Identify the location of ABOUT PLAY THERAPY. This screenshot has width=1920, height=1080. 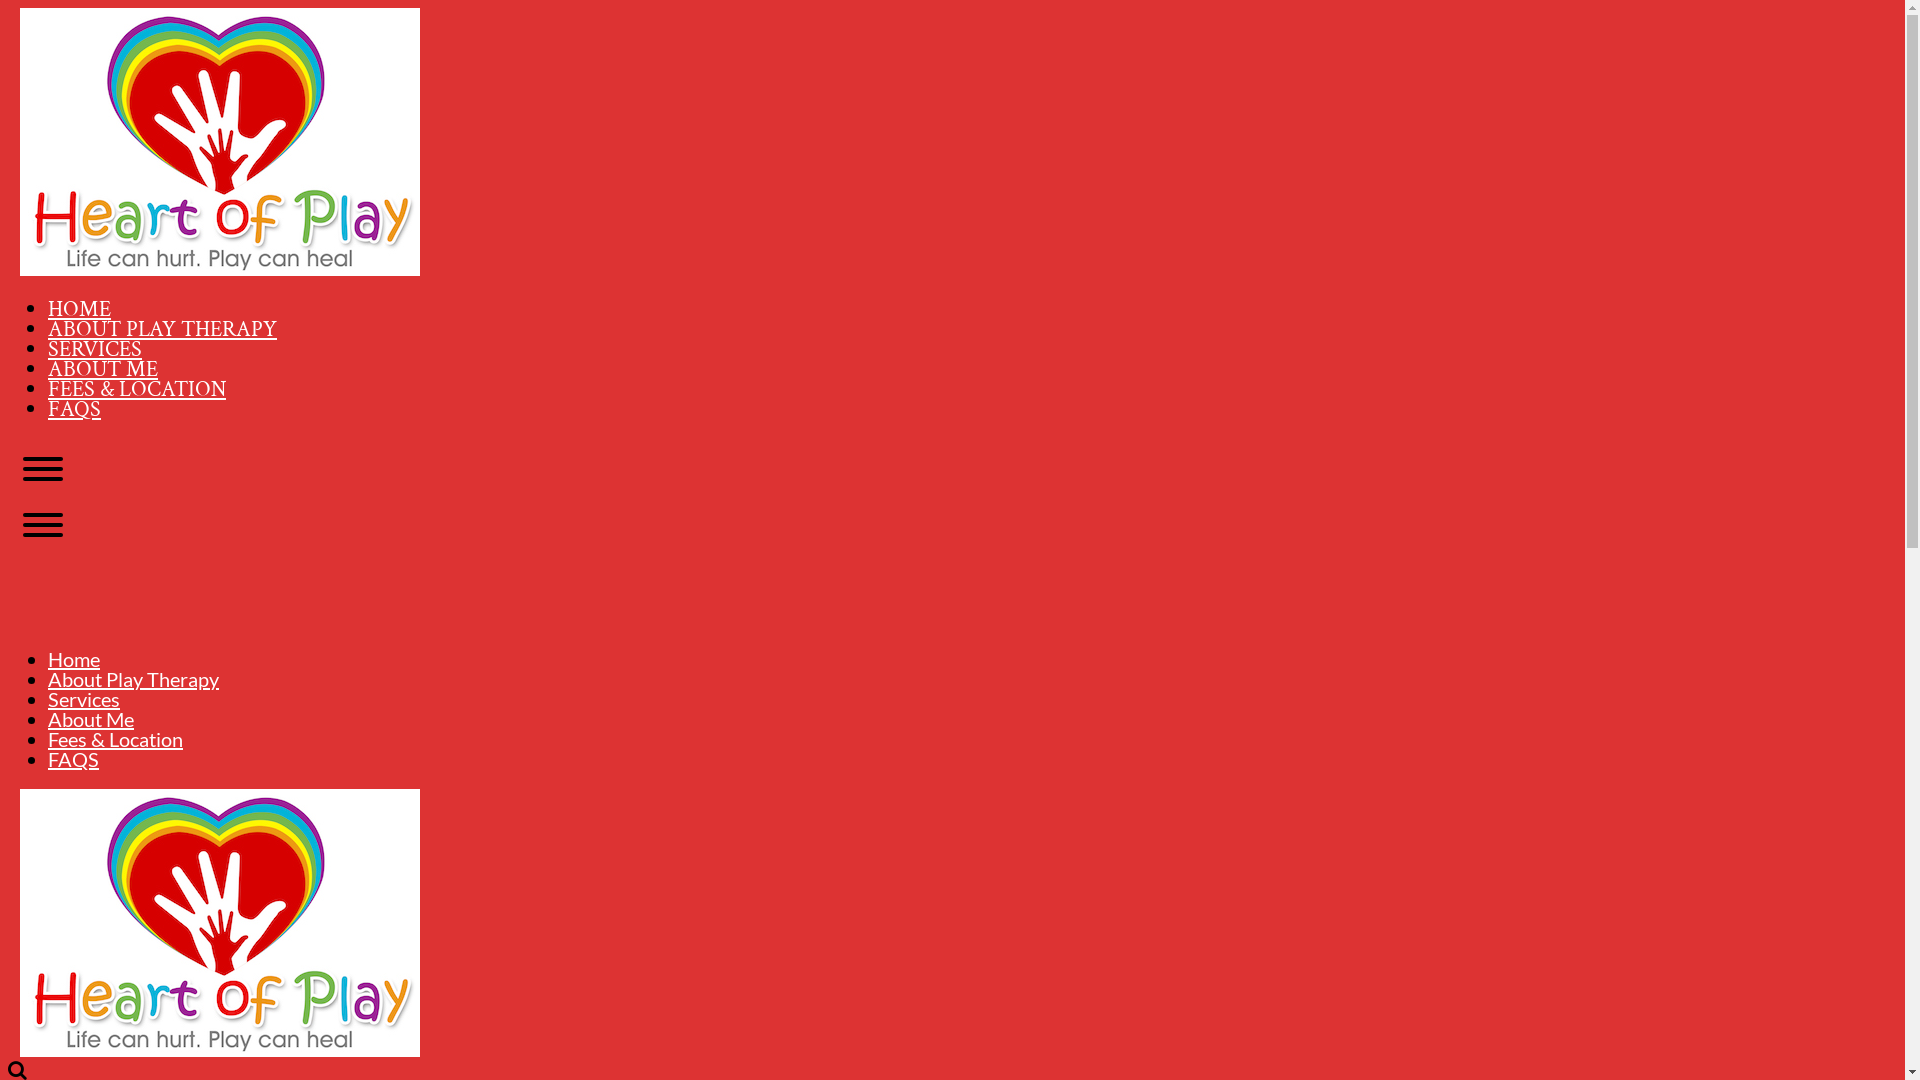
(162, 330).